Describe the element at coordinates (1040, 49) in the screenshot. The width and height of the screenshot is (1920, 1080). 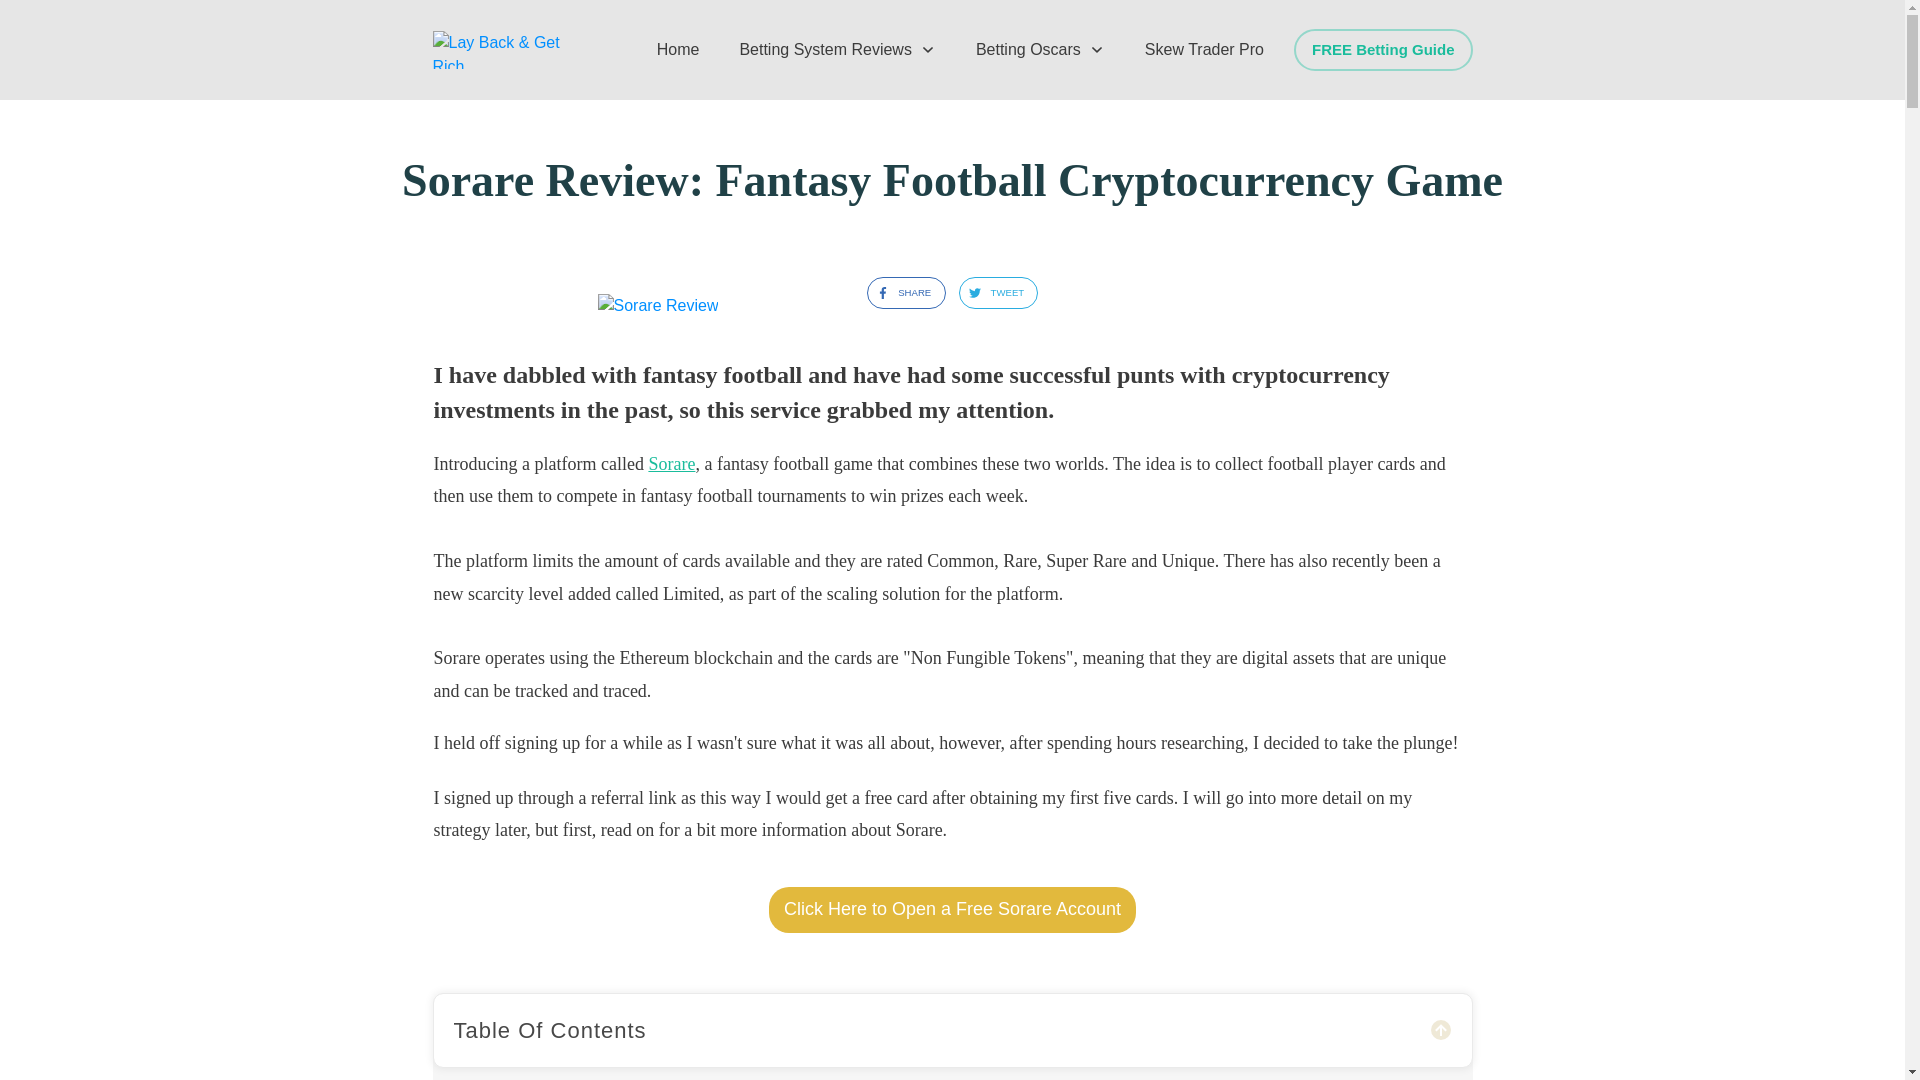
I see `Betting Oscars` at that location.